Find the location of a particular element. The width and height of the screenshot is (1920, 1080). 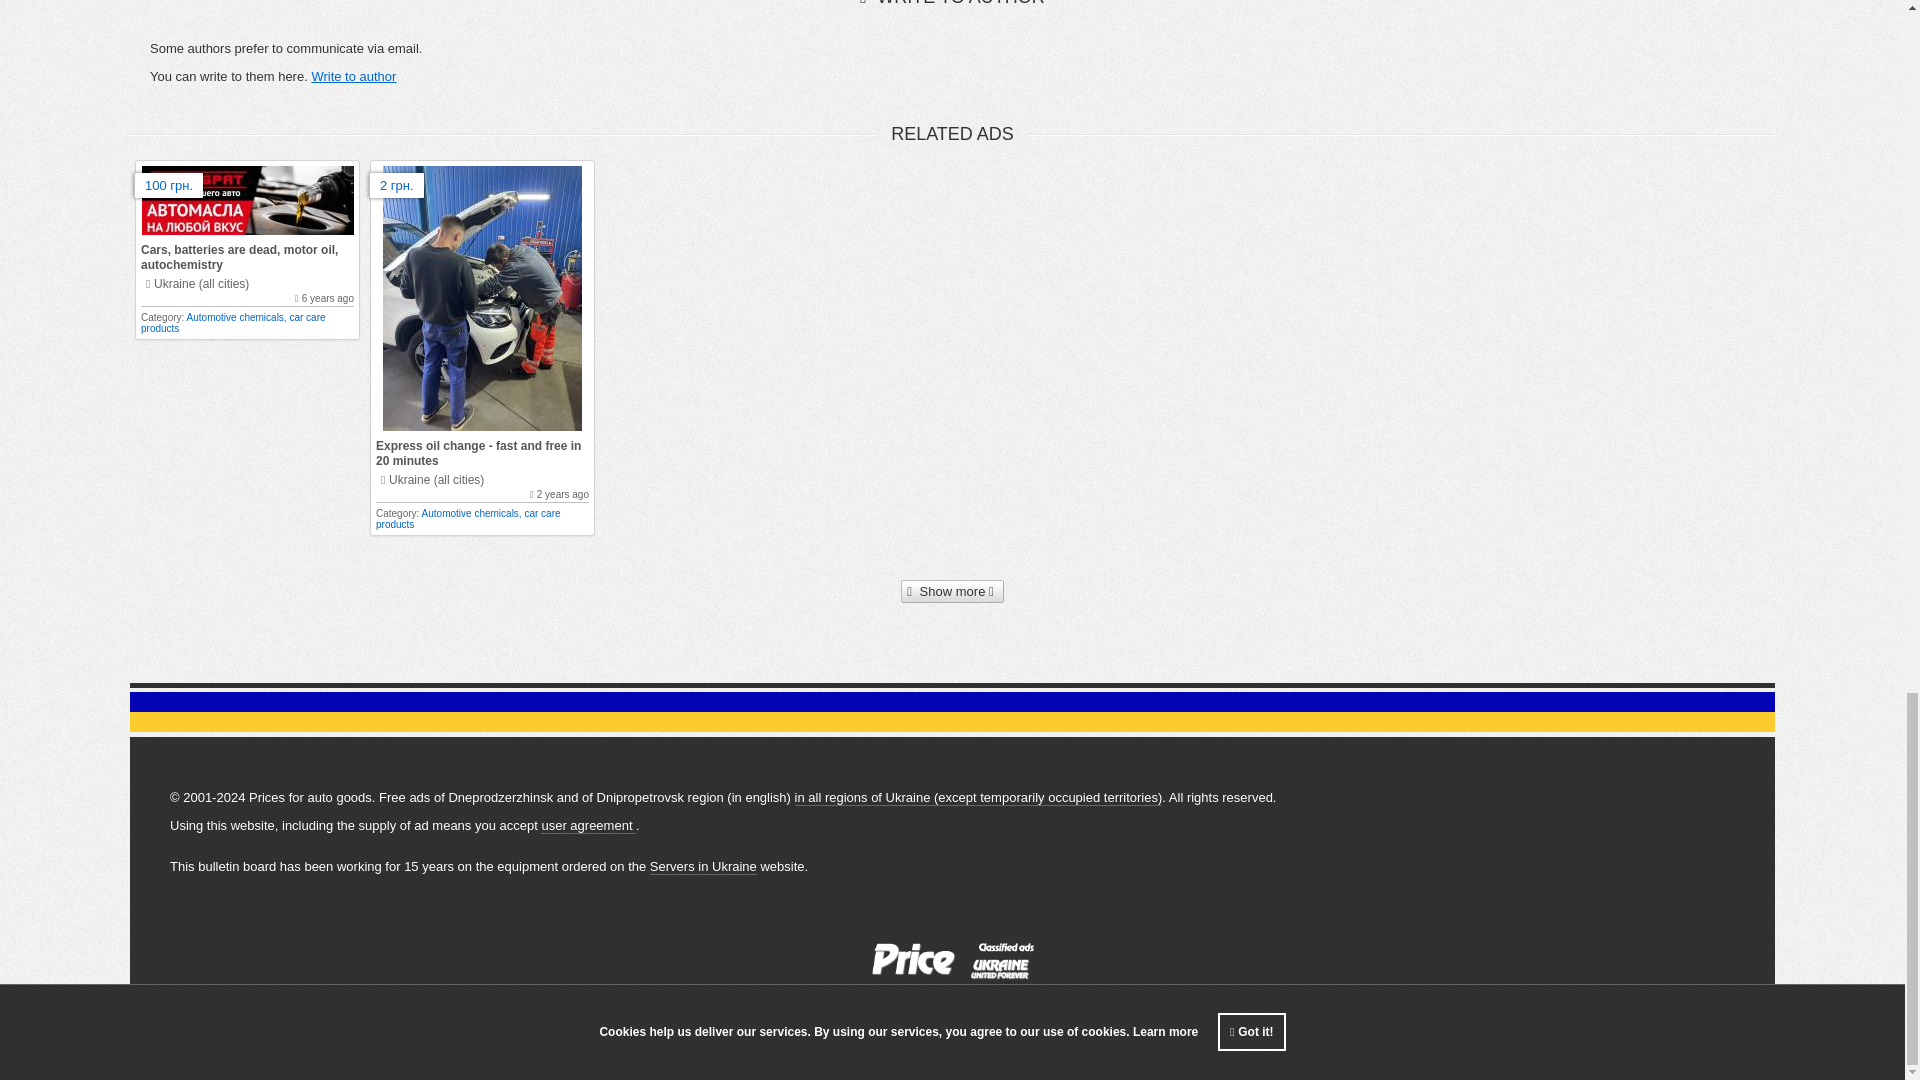

Express oil change - fast and free in 20 minutes is located at coordinates (478, 452).